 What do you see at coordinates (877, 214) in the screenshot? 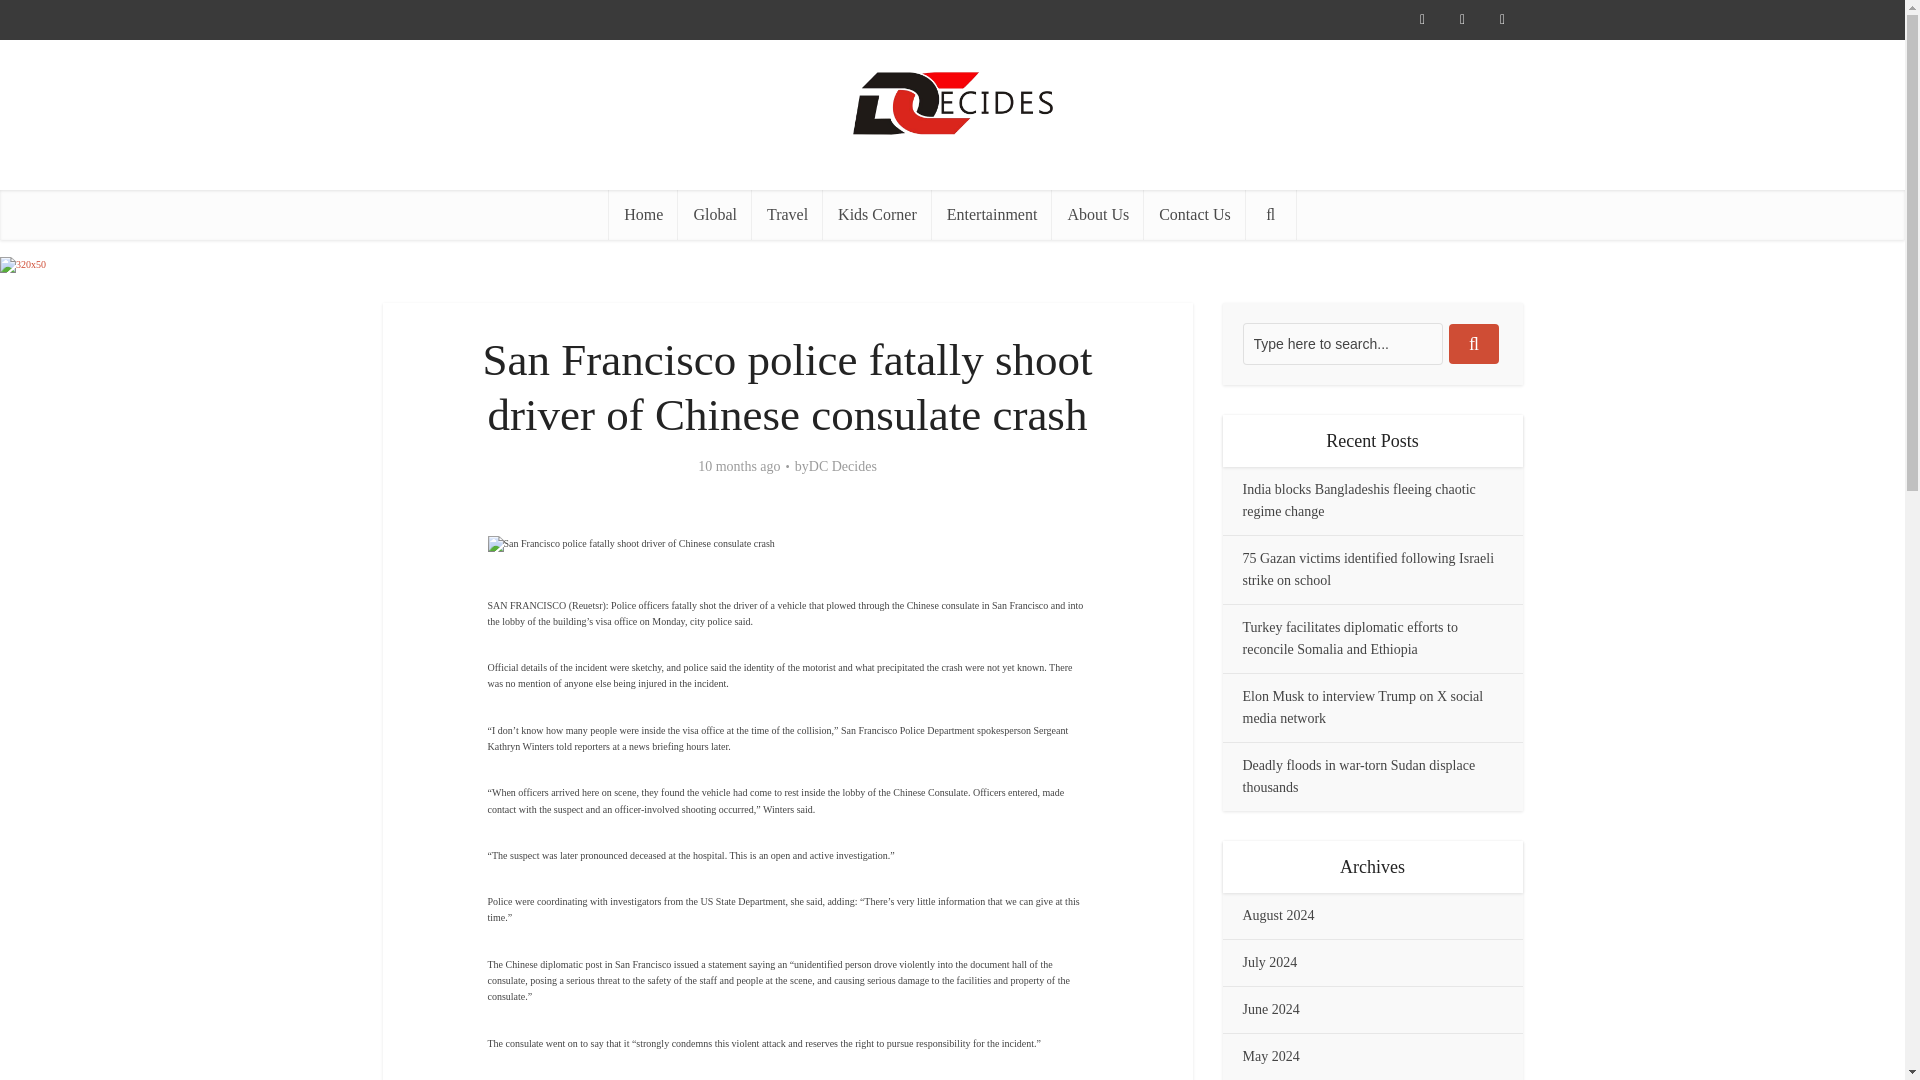
I see `Kids Corner` at bounding box center [877, 214].